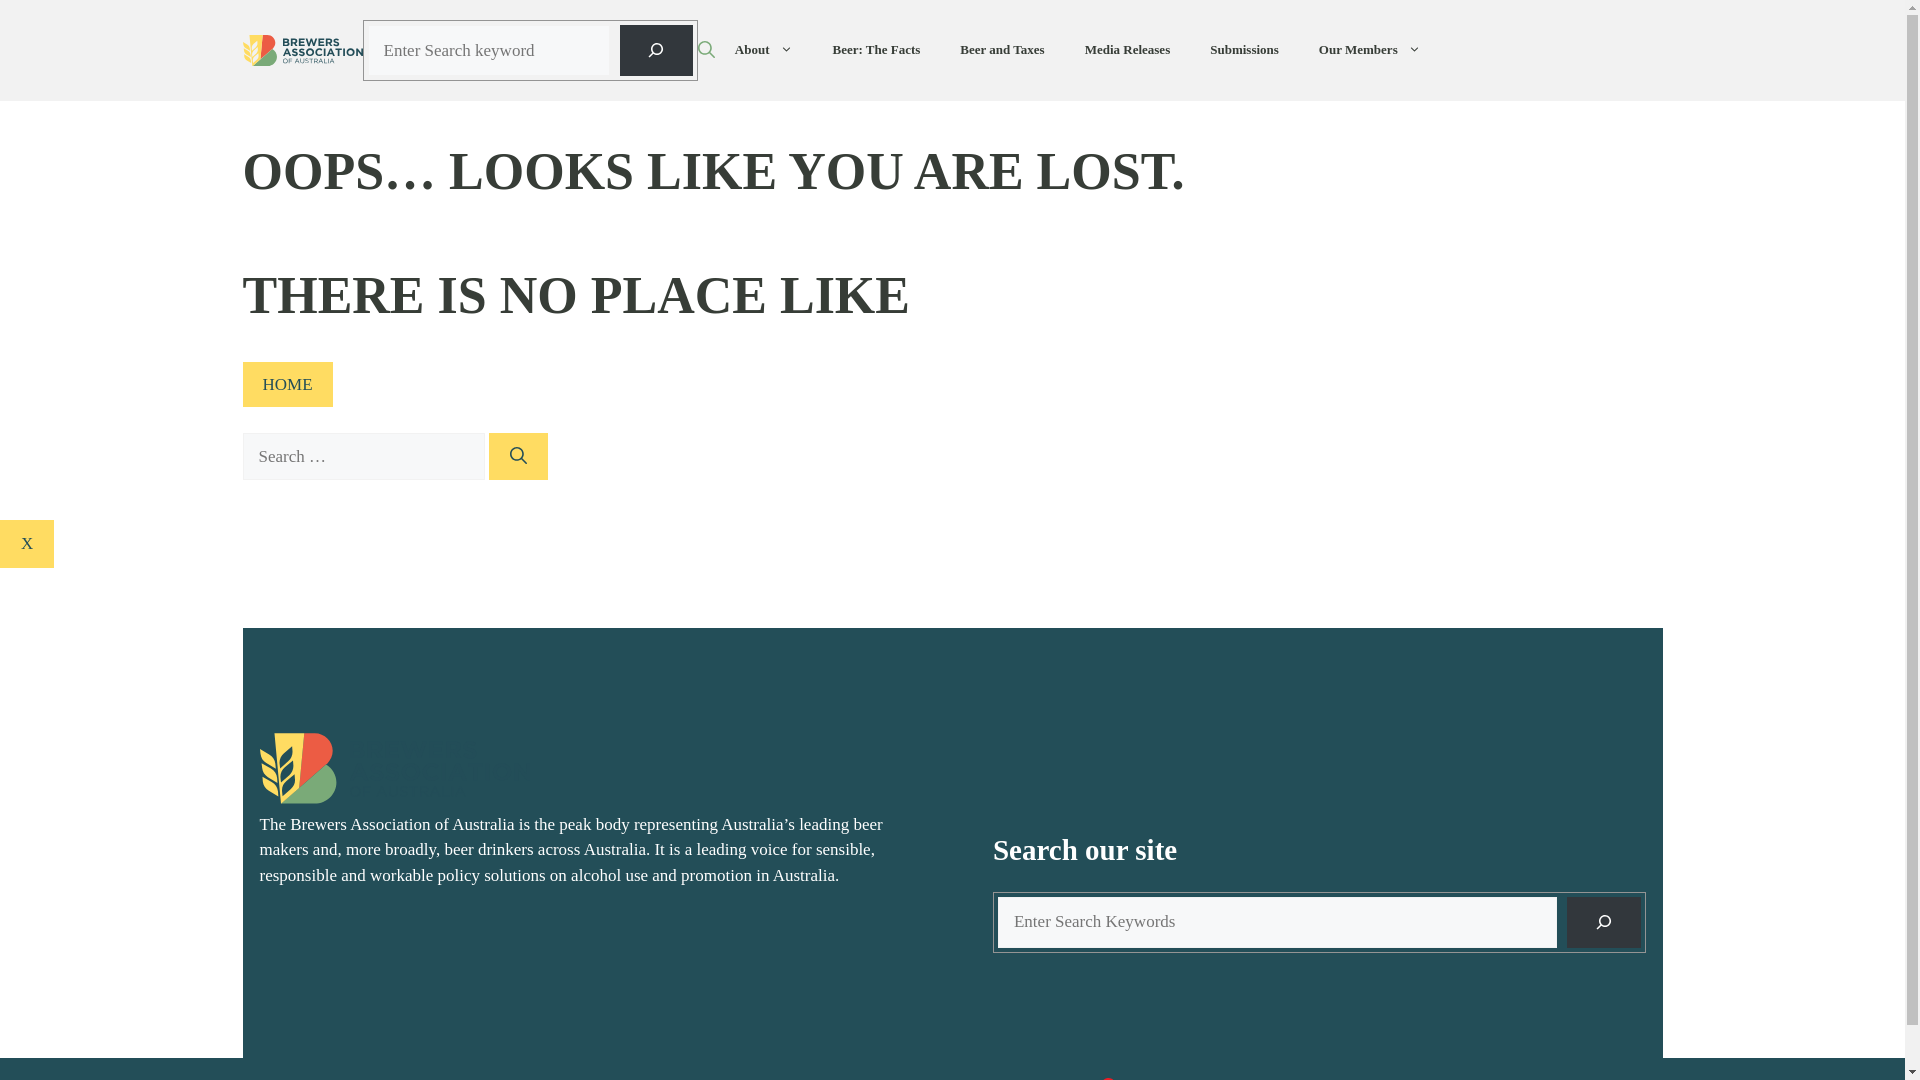 The height and width of the screenshot is (1080, 1920). I want to click on Beer and Taxes, so click(1002, 50).